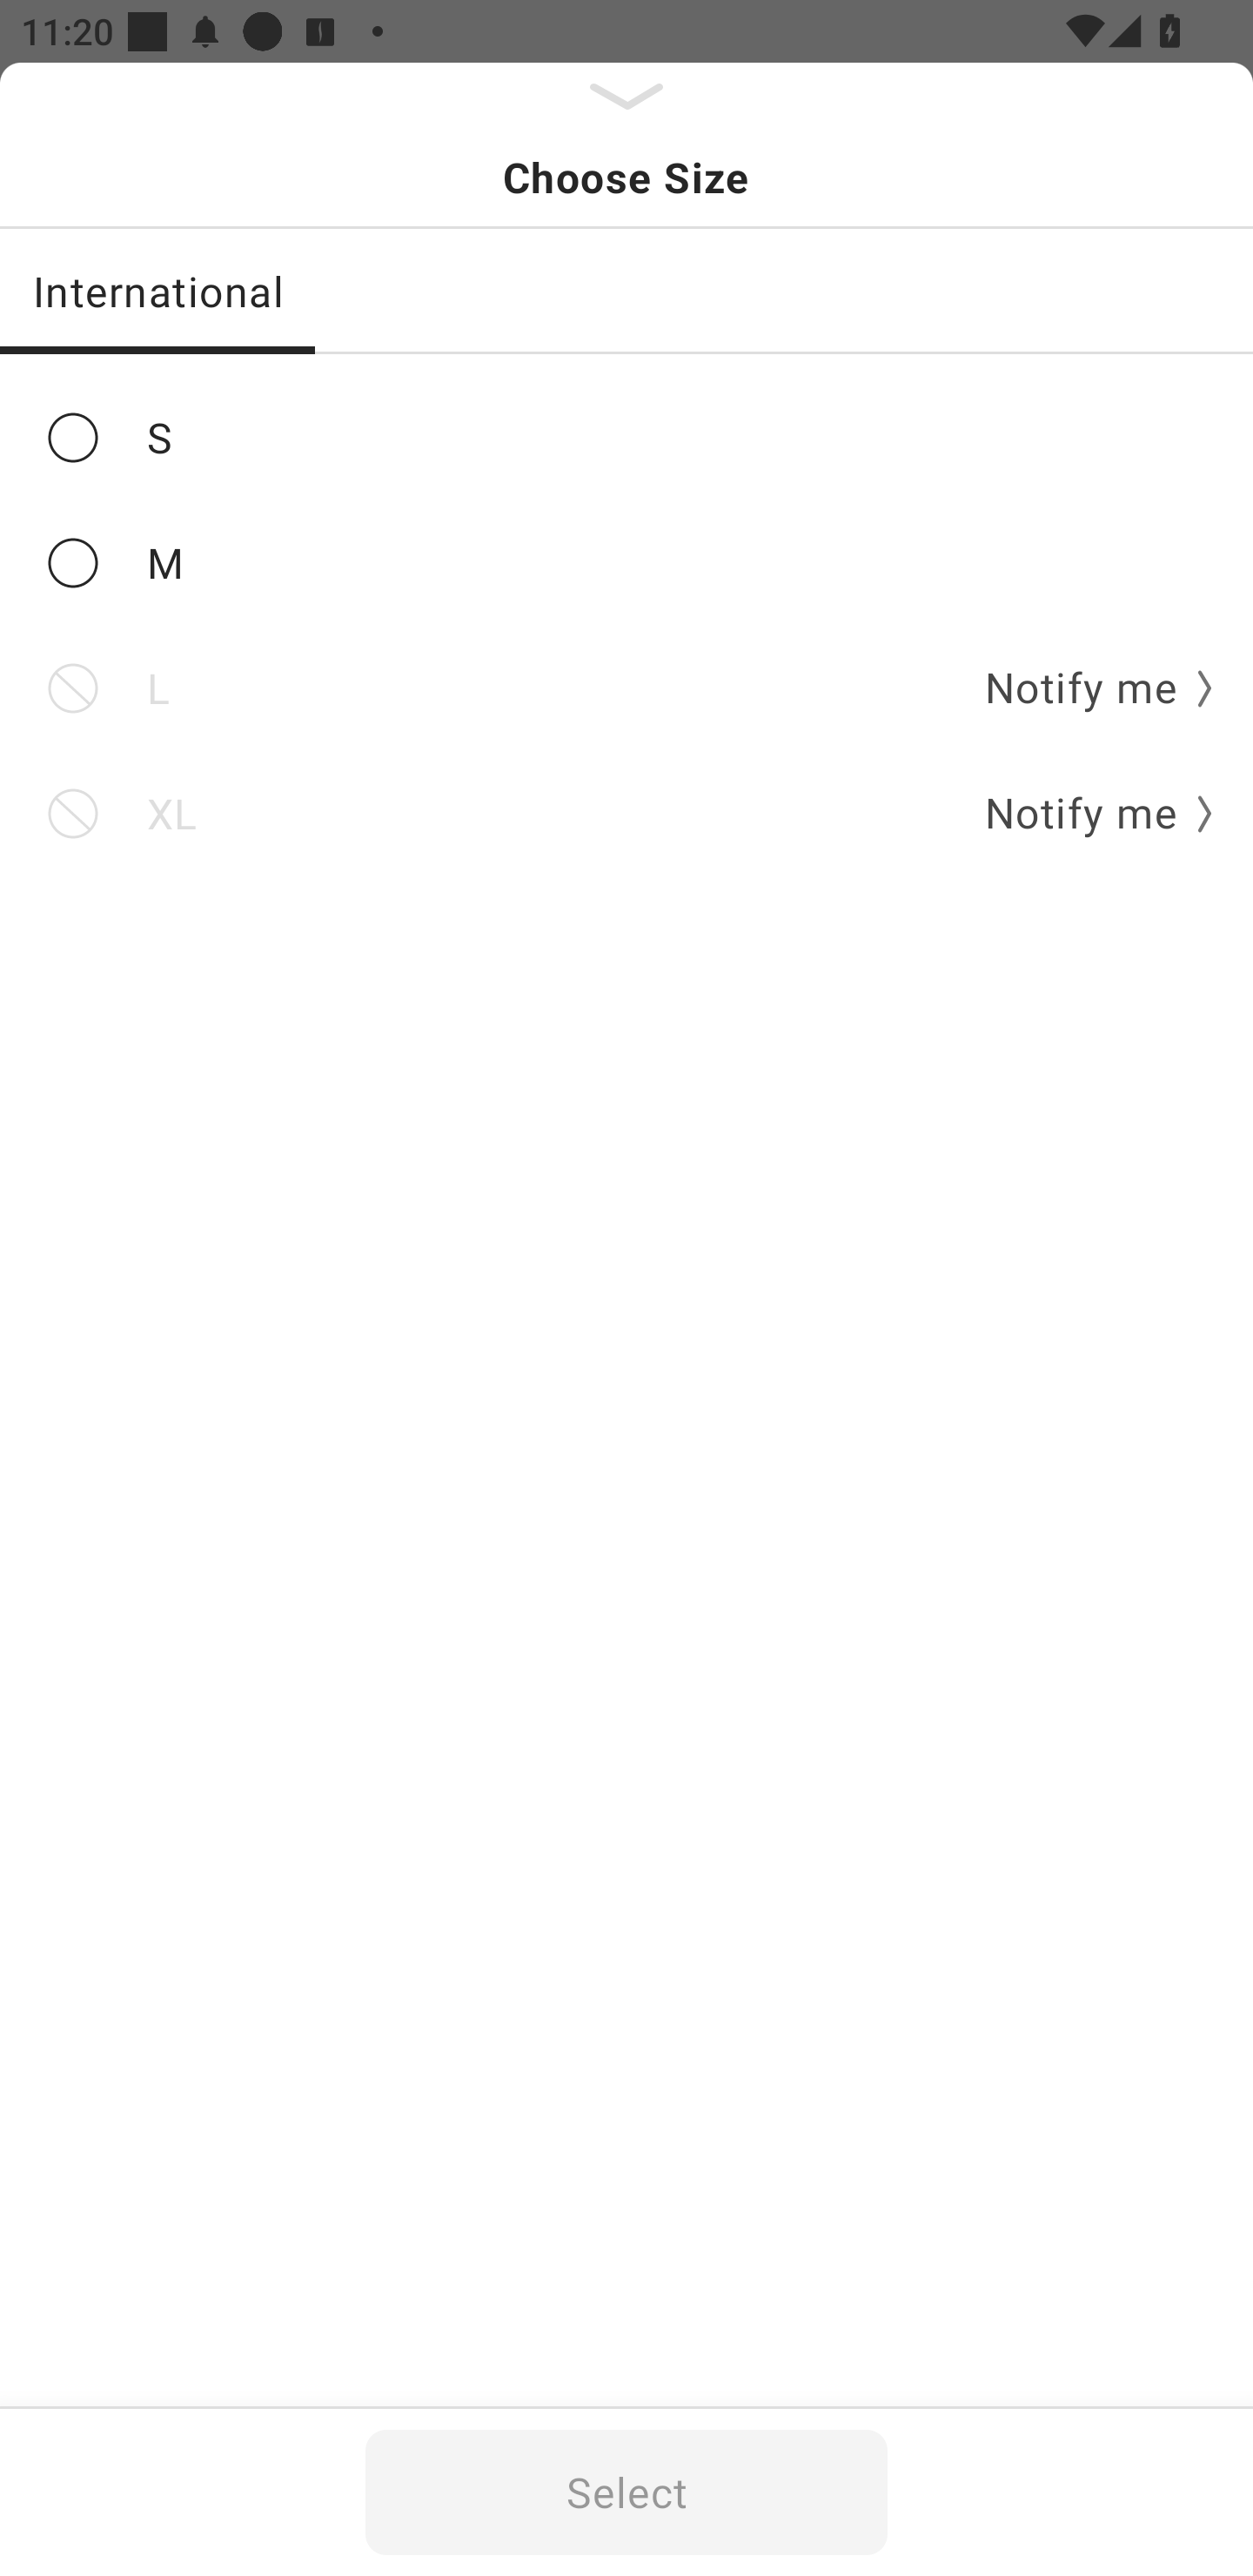  What do you see at coordinates (1088, 689) in the screenshot?
I see `Notify me` at bounding box center [1088, 689].